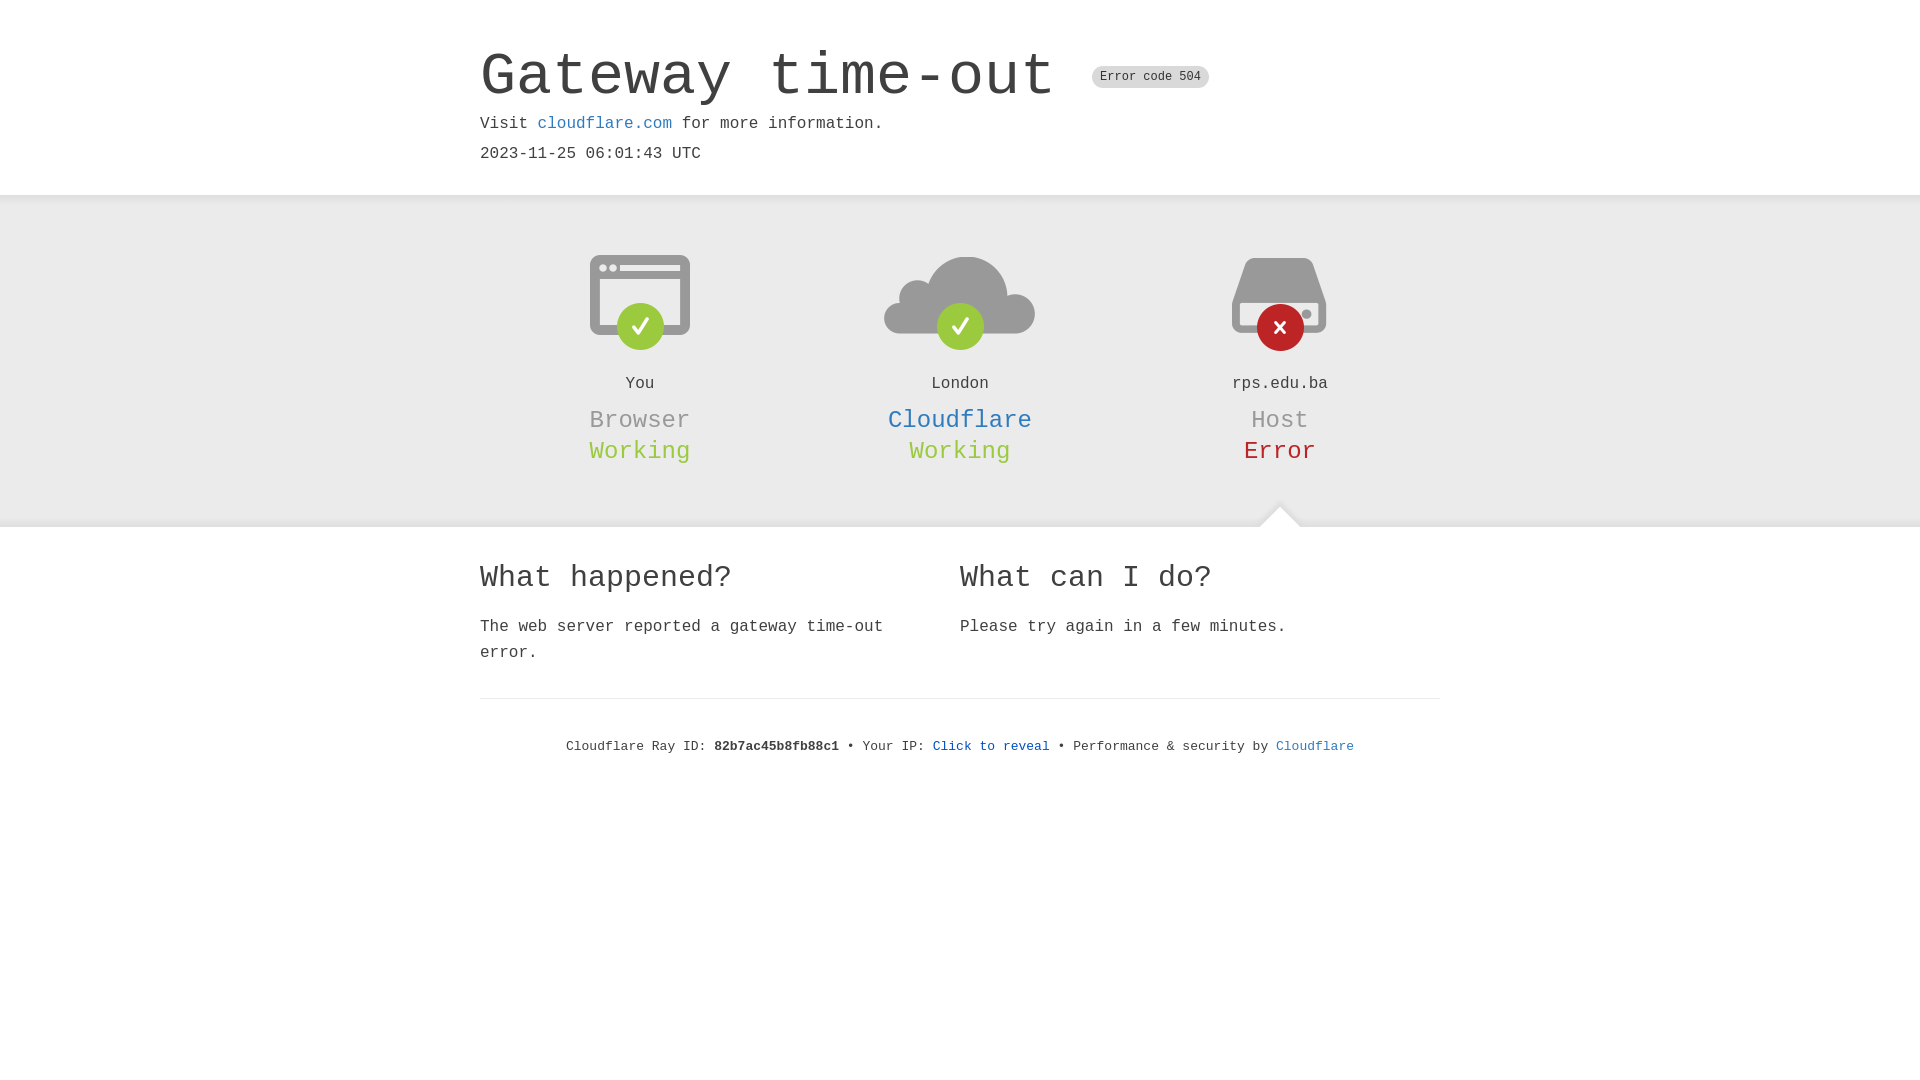 The image size is (1920, 1080). What do you see at coordinates (992, 746) in the screenshot?
I see `Click to reveal` at bounding box center [992, 746].